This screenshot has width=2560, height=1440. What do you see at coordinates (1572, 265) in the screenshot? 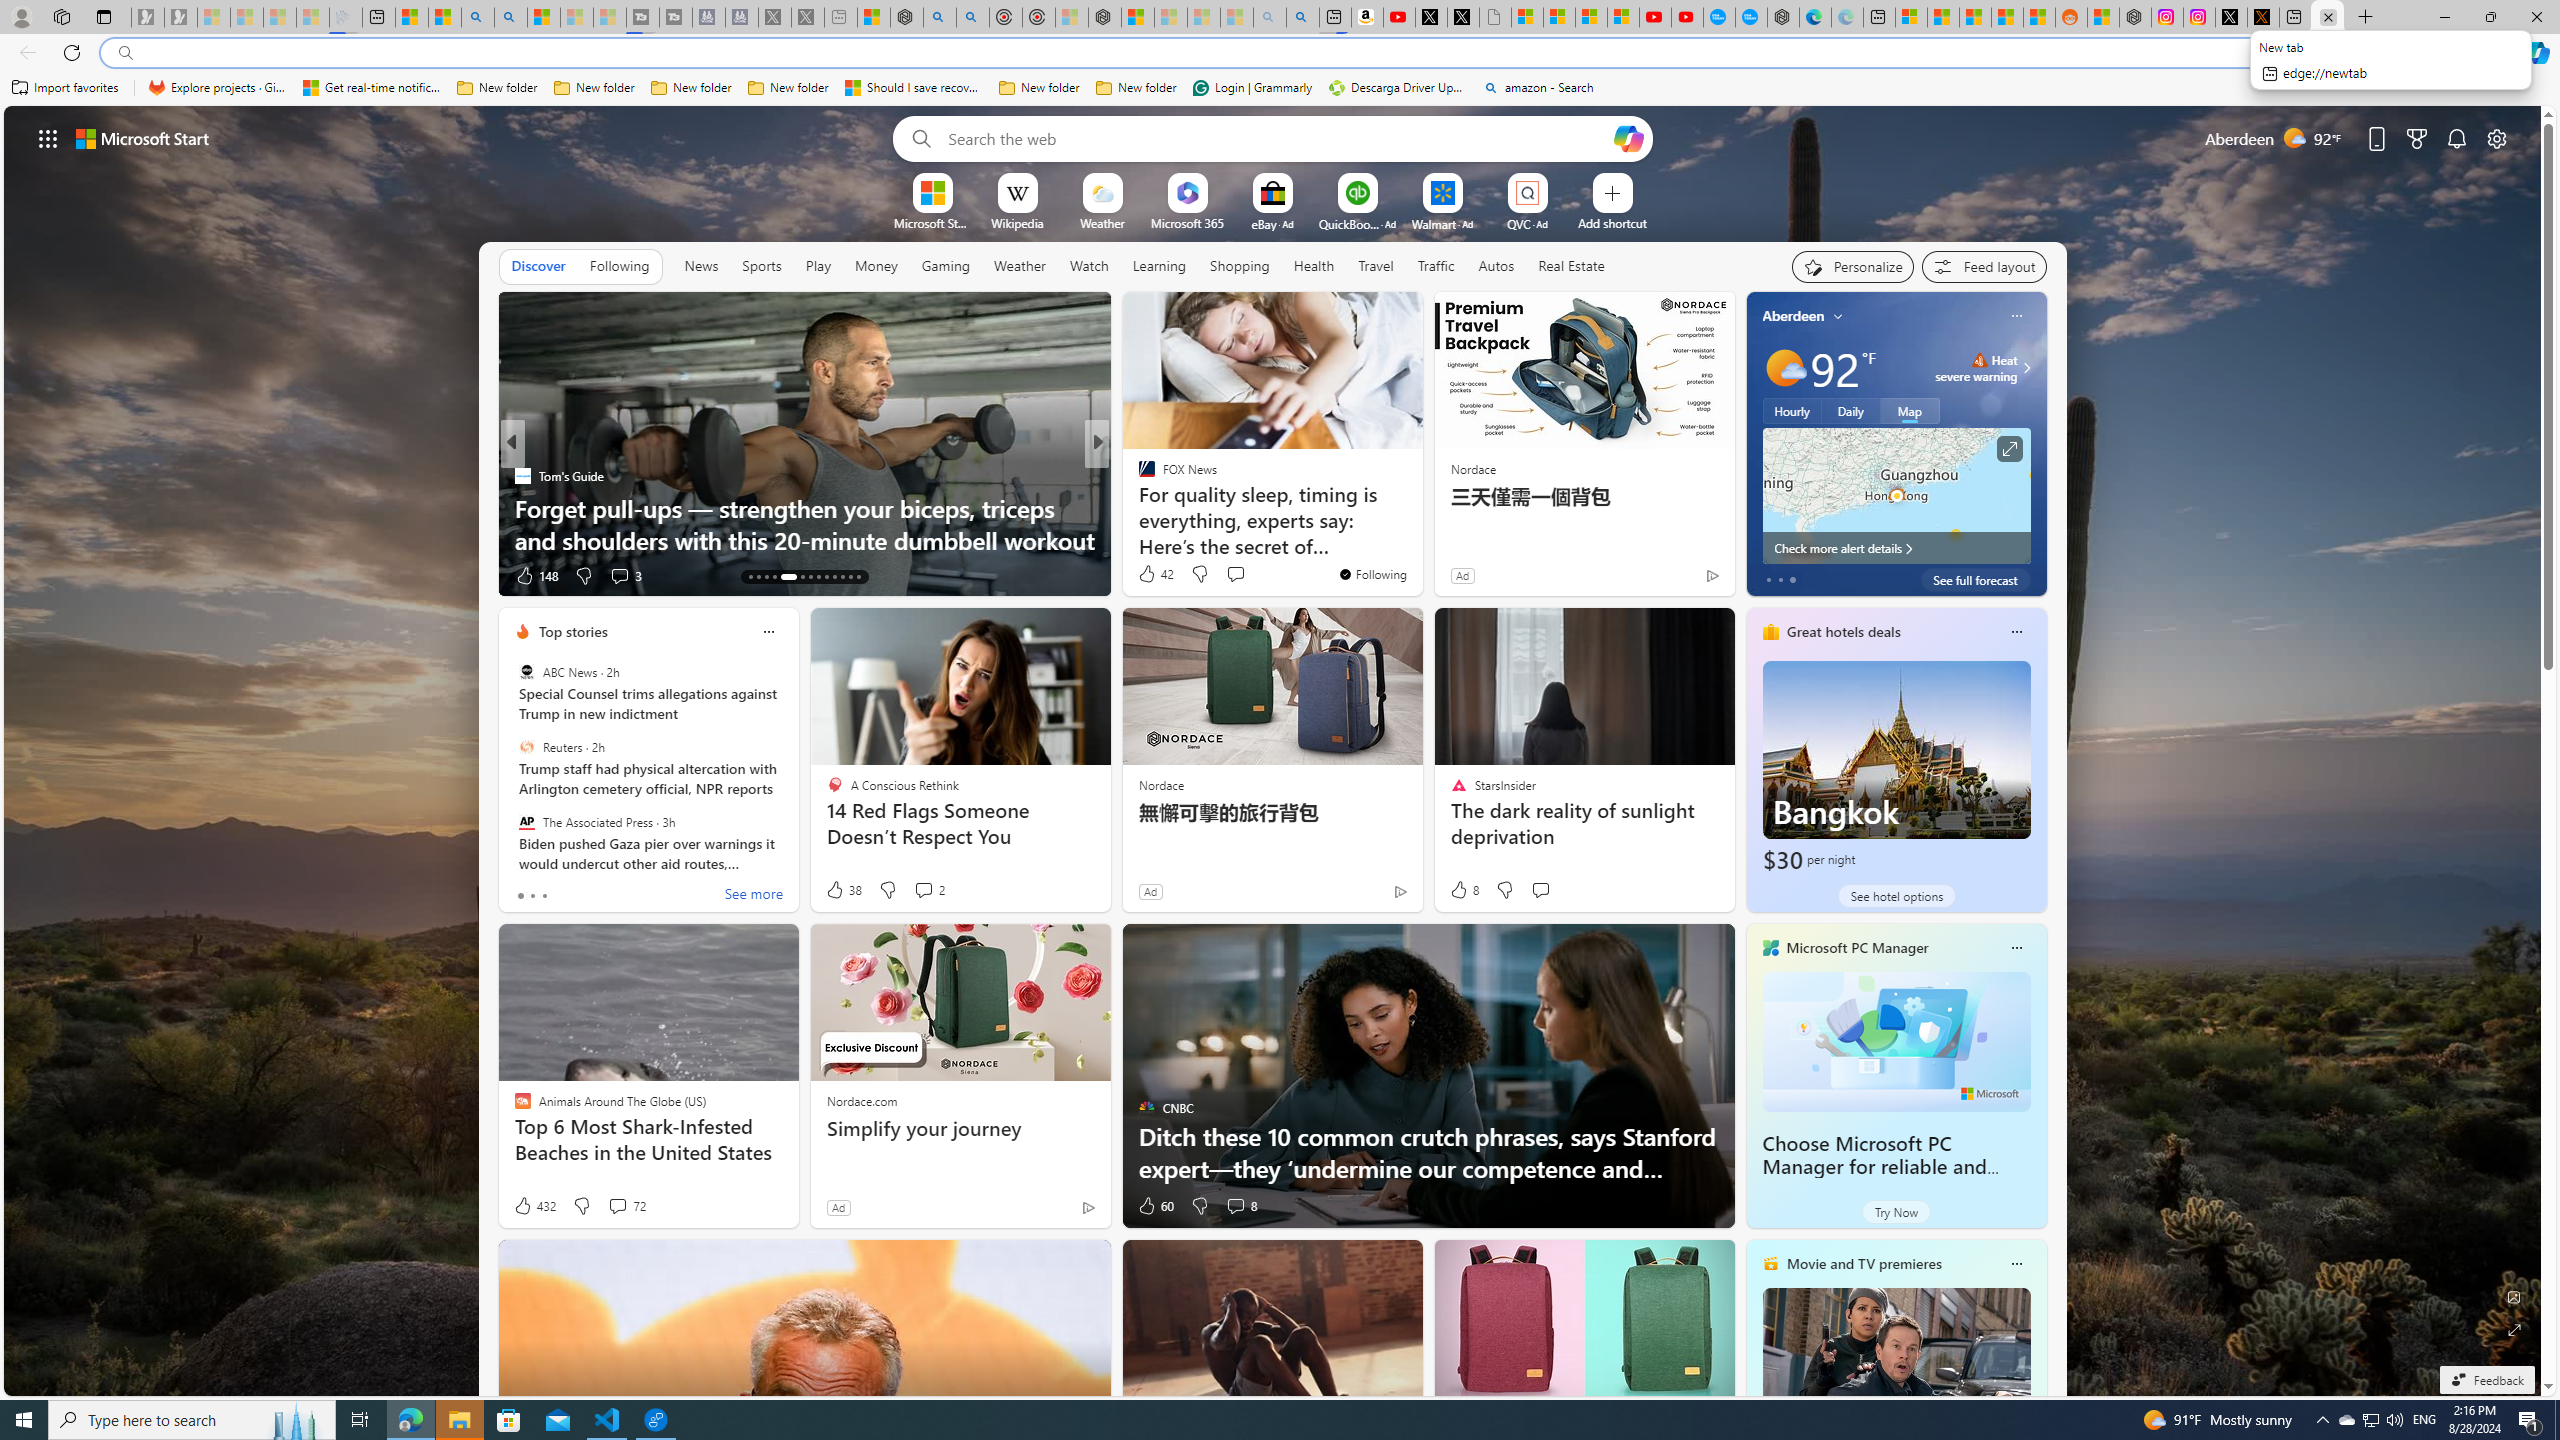
I see `Real Estate` at bounding box center [1572, 265].